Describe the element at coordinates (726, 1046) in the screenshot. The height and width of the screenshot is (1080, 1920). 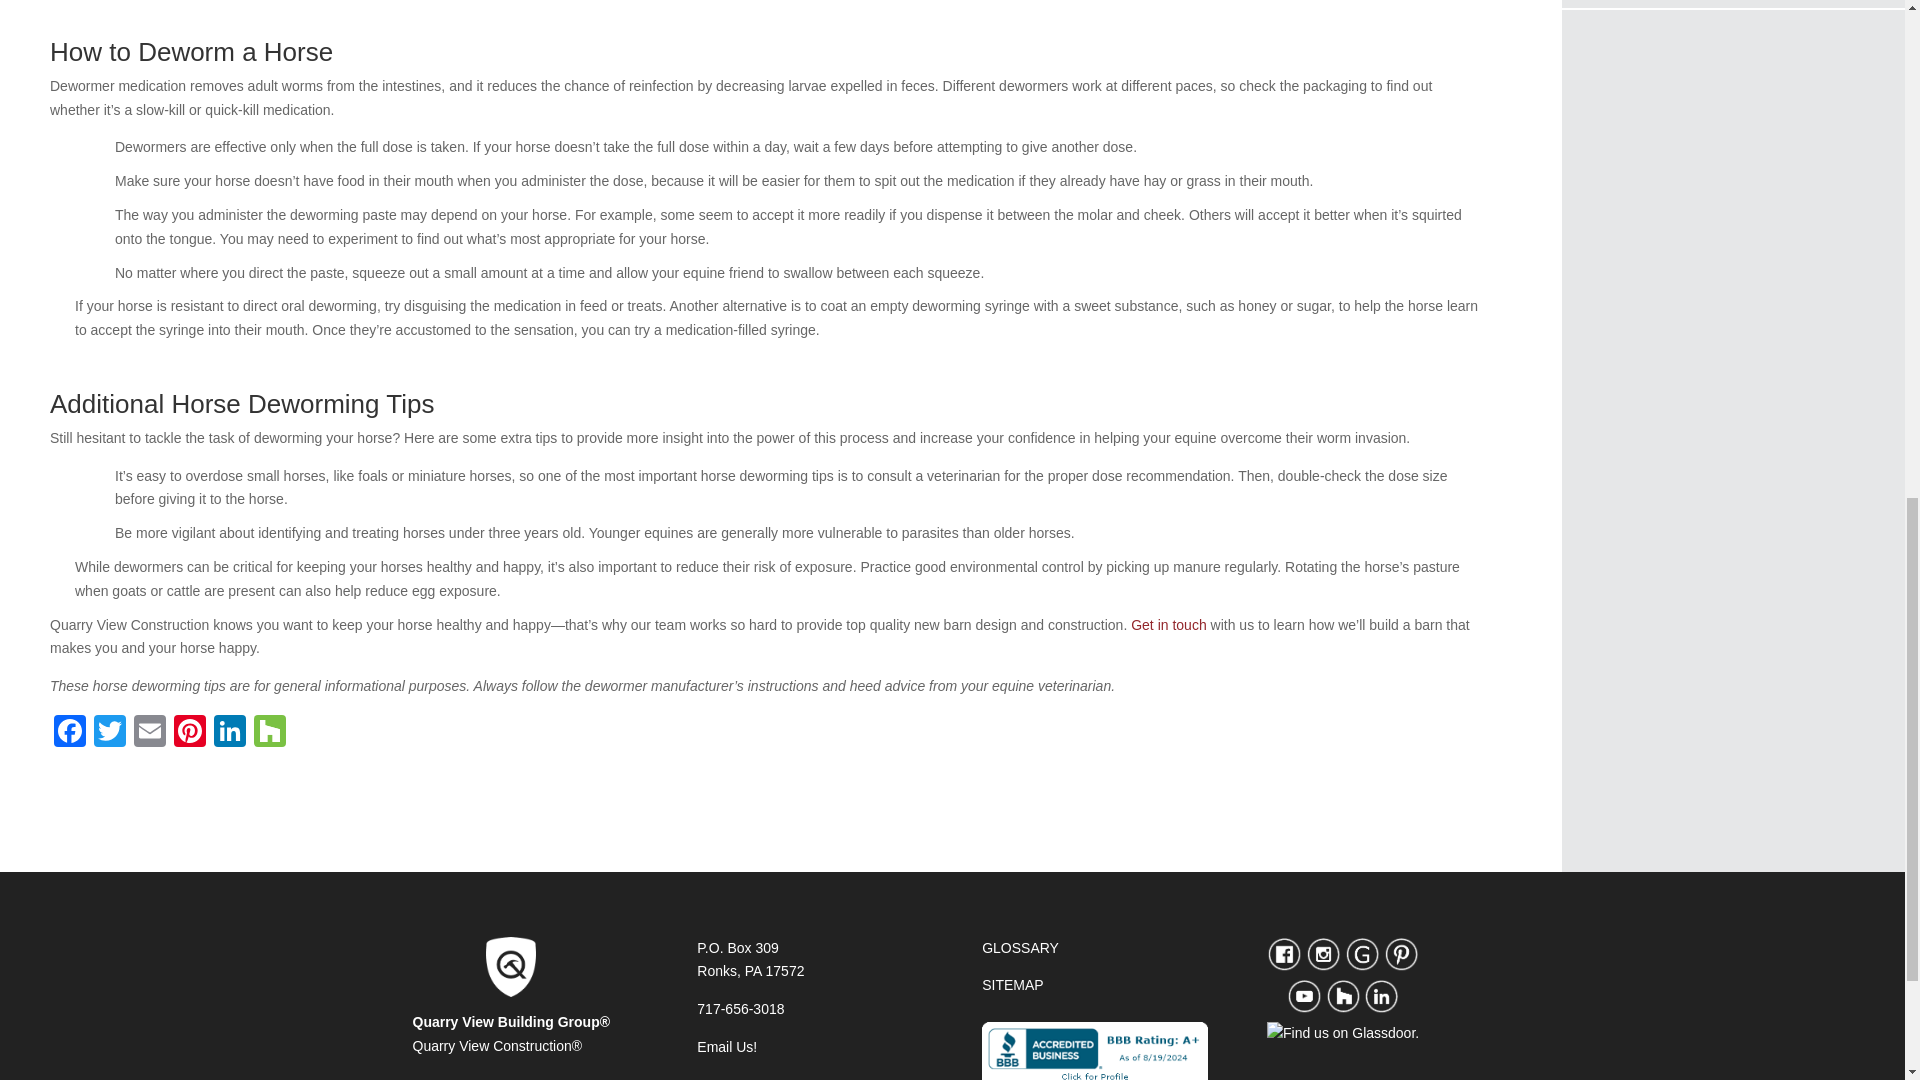
I see `Email Us!` at that location.